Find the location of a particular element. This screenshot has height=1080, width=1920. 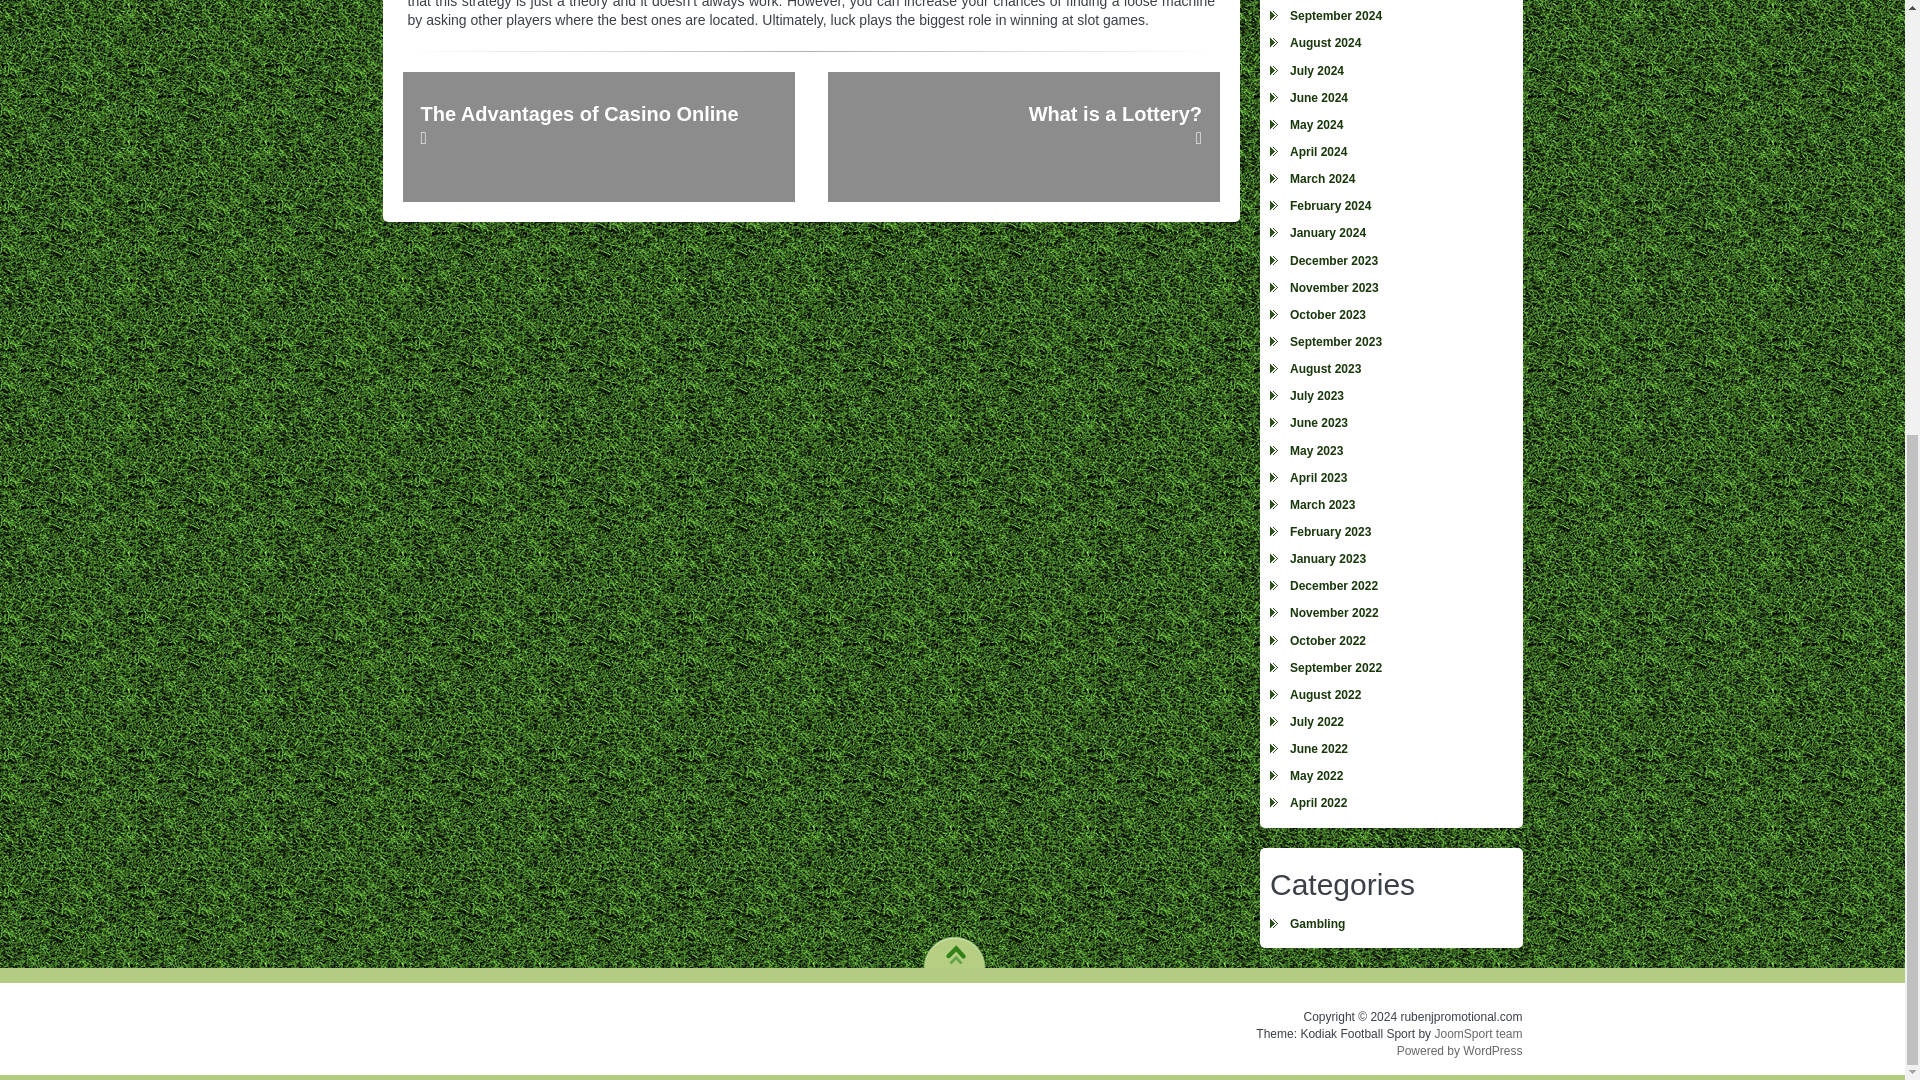

April 2024 is located at coordinates (1390, 152).